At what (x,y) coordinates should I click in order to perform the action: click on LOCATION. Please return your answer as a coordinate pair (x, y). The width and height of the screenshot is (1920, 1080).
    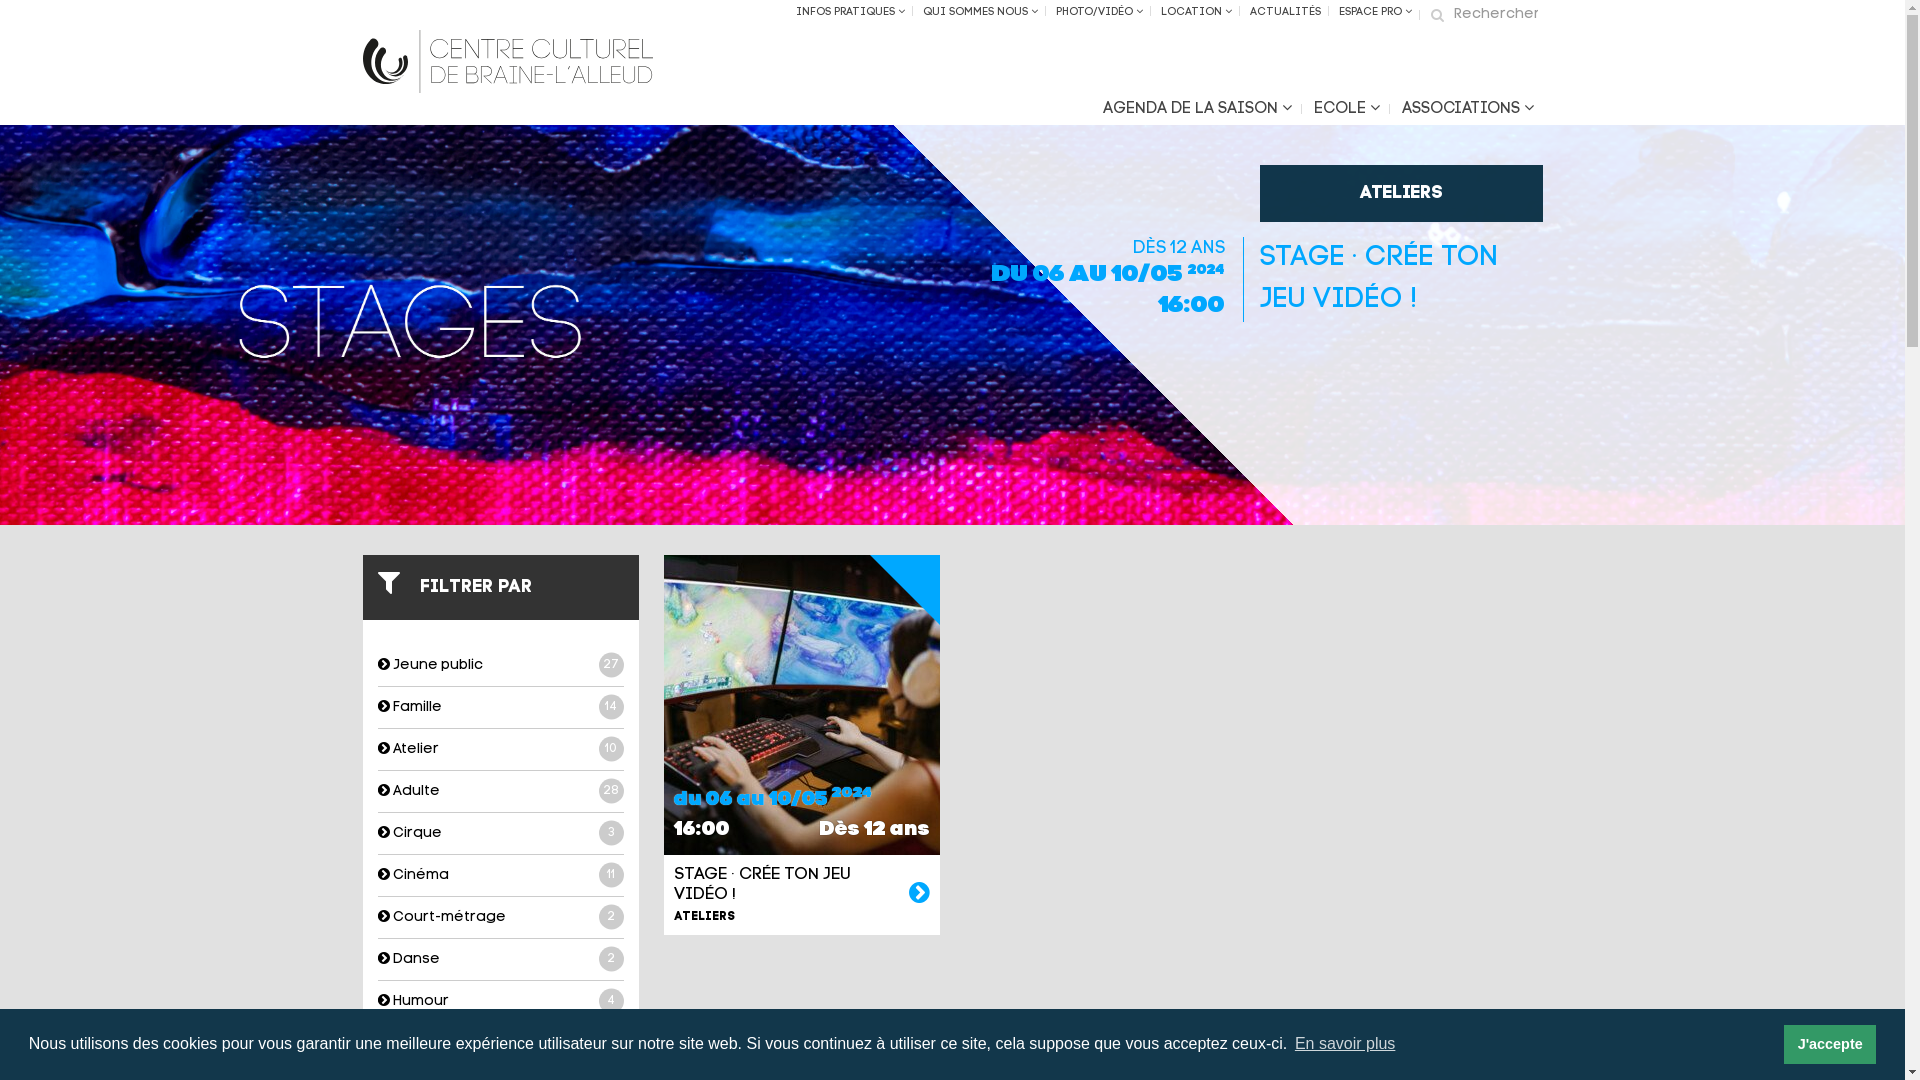
    Looking at the image, I should click on (1196, 12).